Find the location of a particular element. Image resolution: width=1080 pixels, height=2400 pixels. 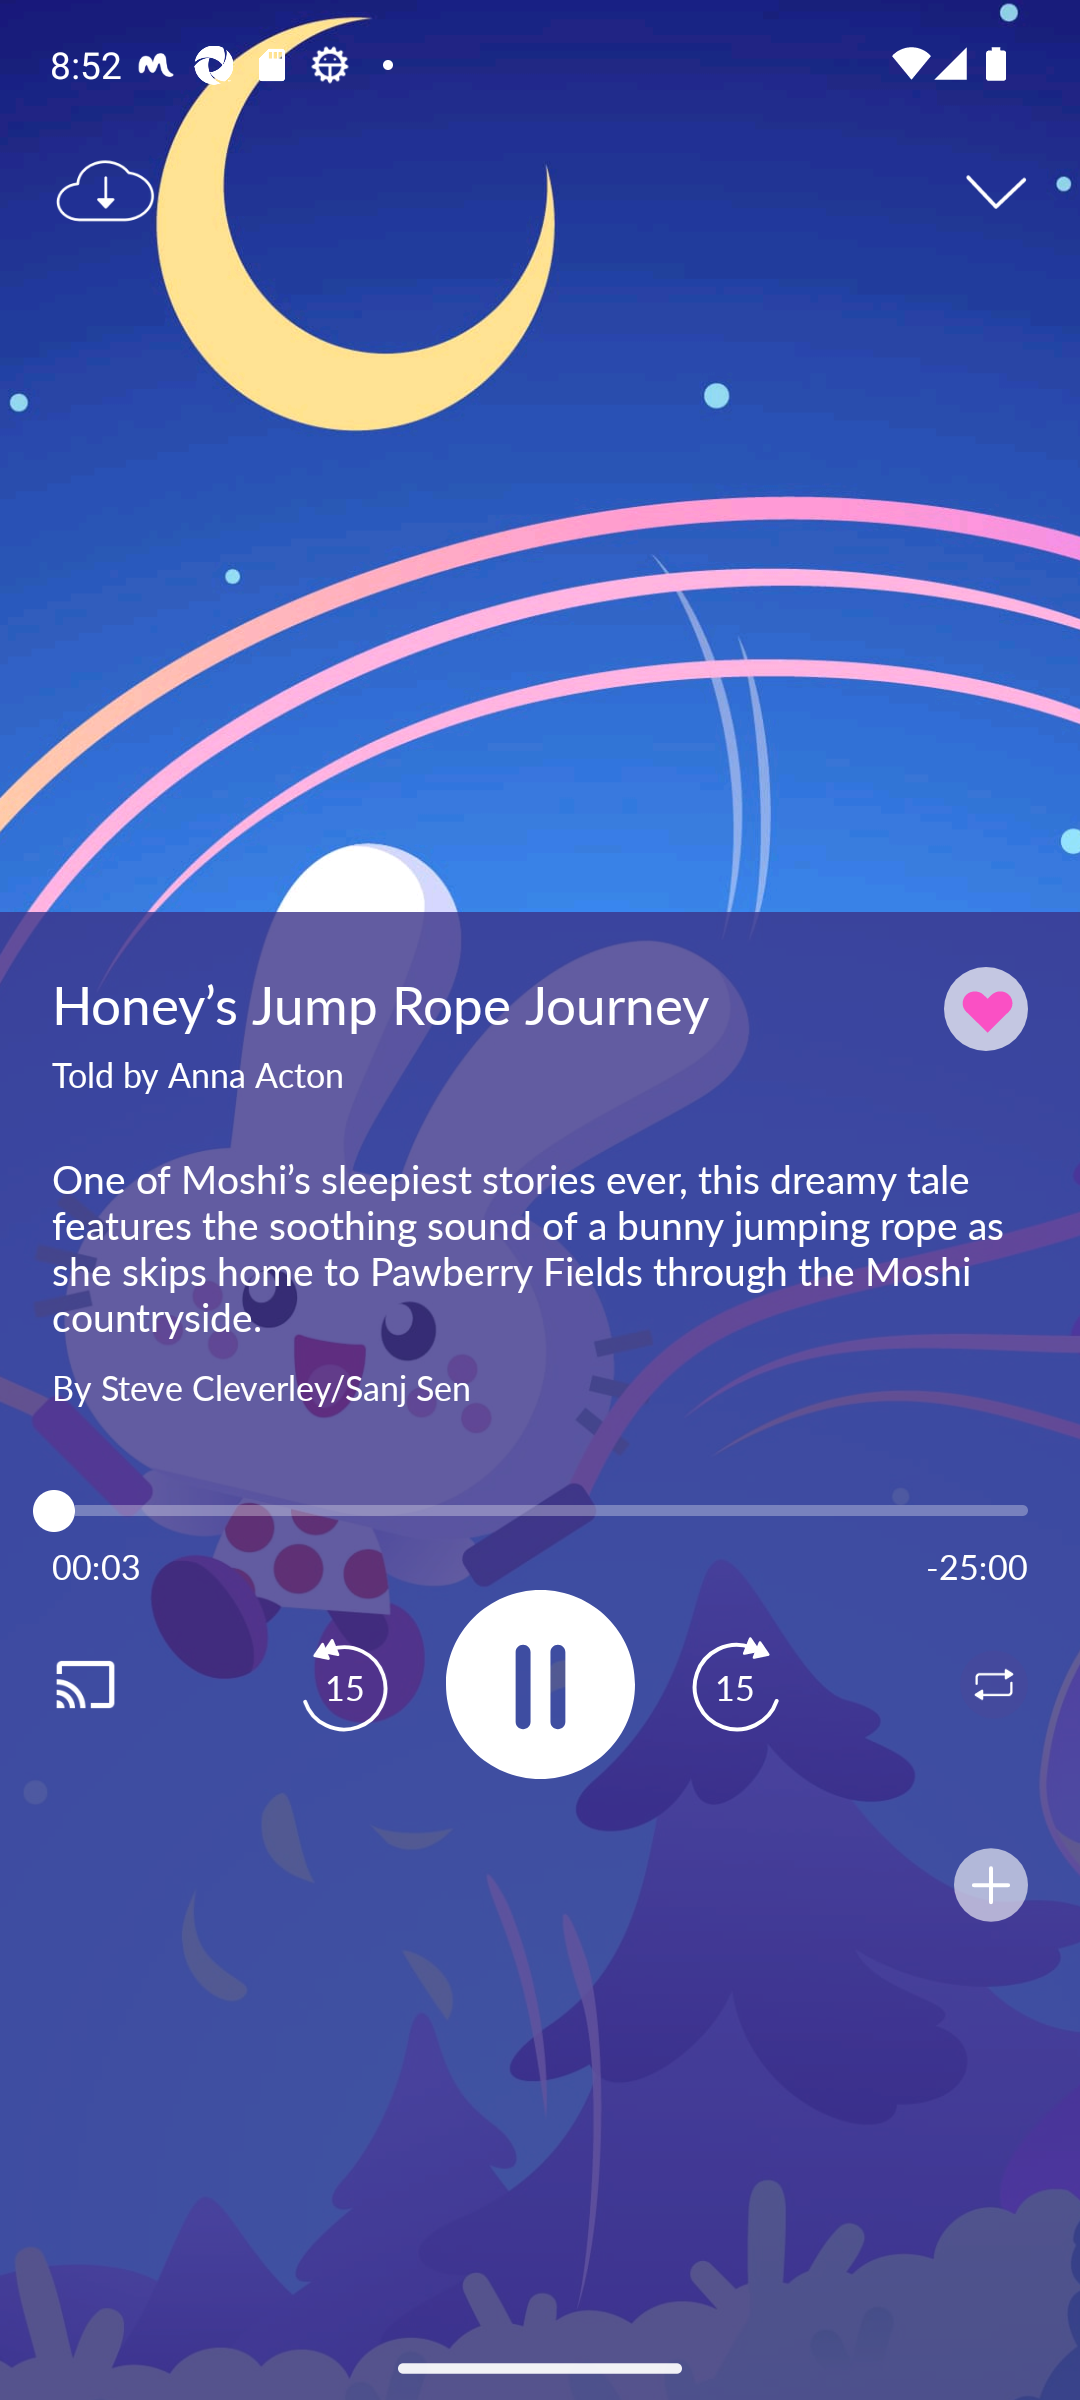

Cast. Disconnected is located at coordinates (116, 1684).